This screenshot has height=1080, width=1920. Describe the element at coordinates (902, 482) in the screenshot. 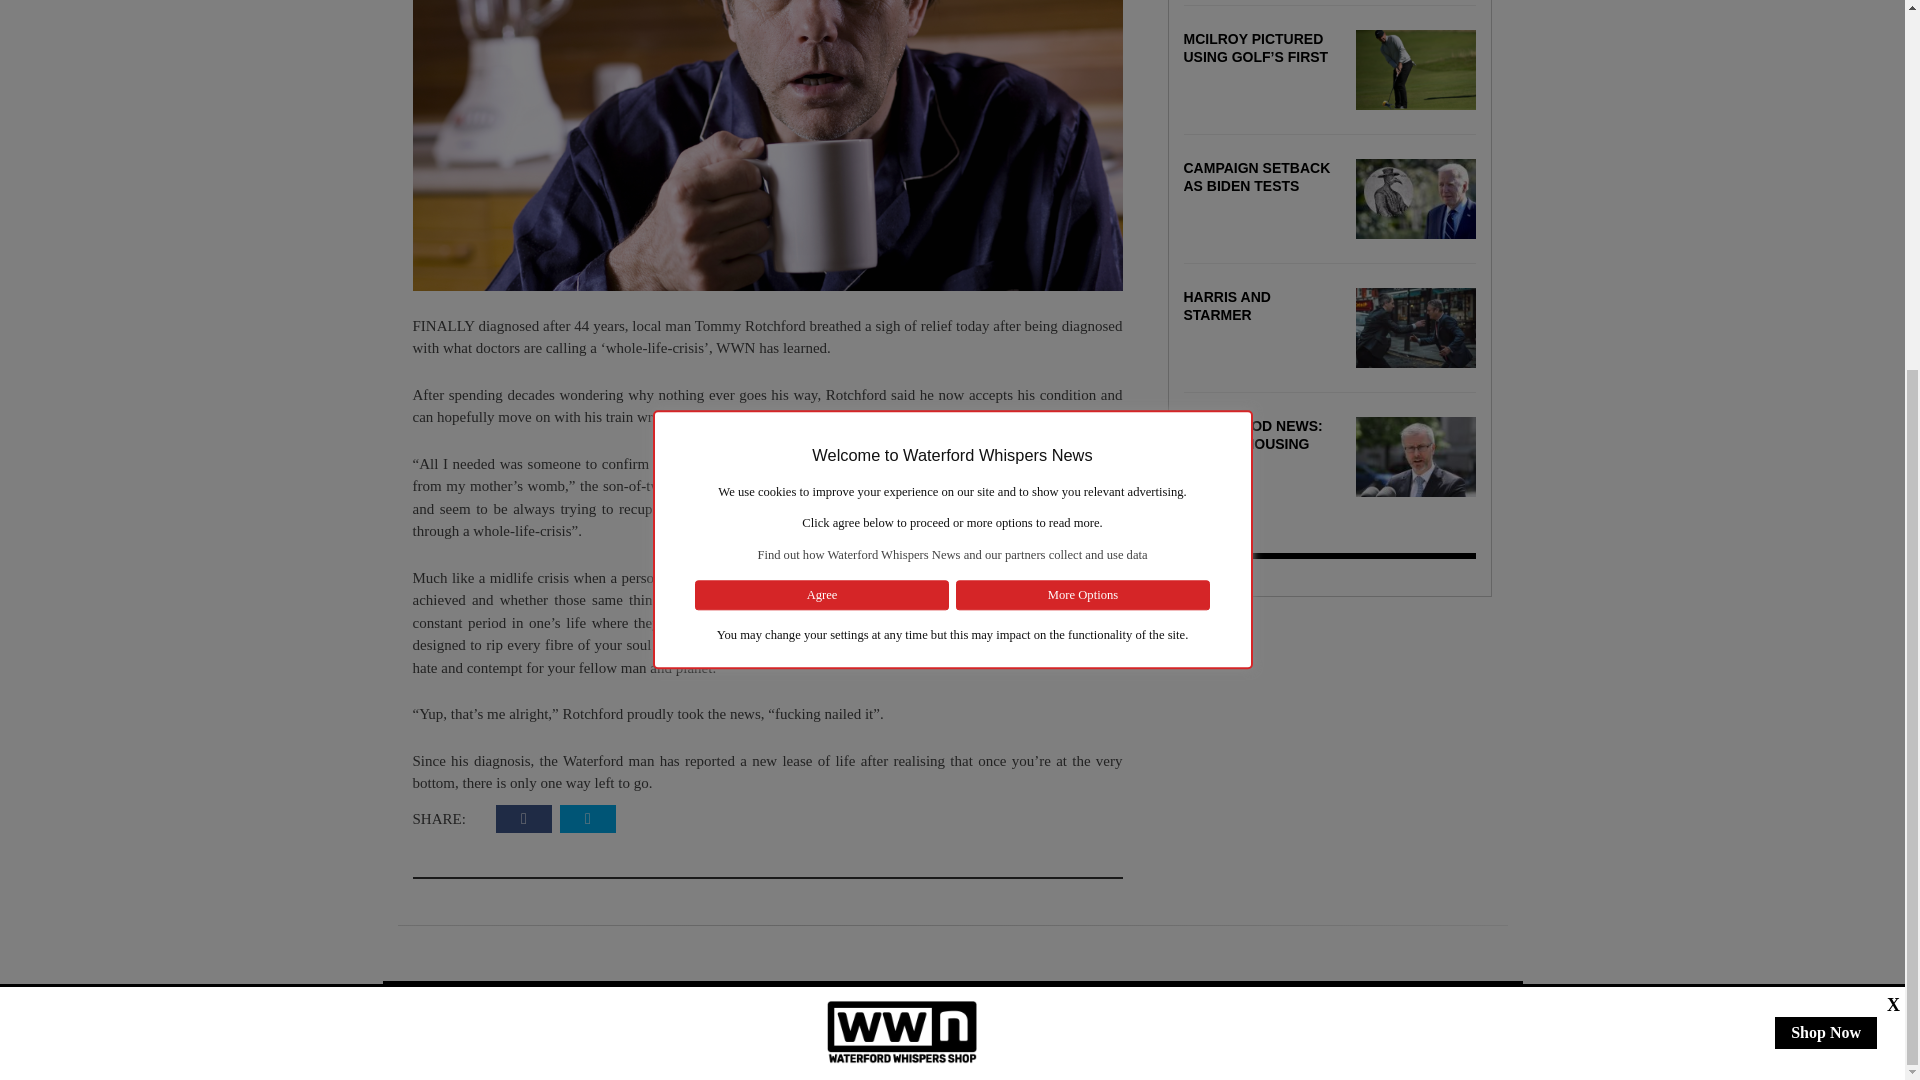

I see `Support us on waterfordwhispers.shop` at that location.